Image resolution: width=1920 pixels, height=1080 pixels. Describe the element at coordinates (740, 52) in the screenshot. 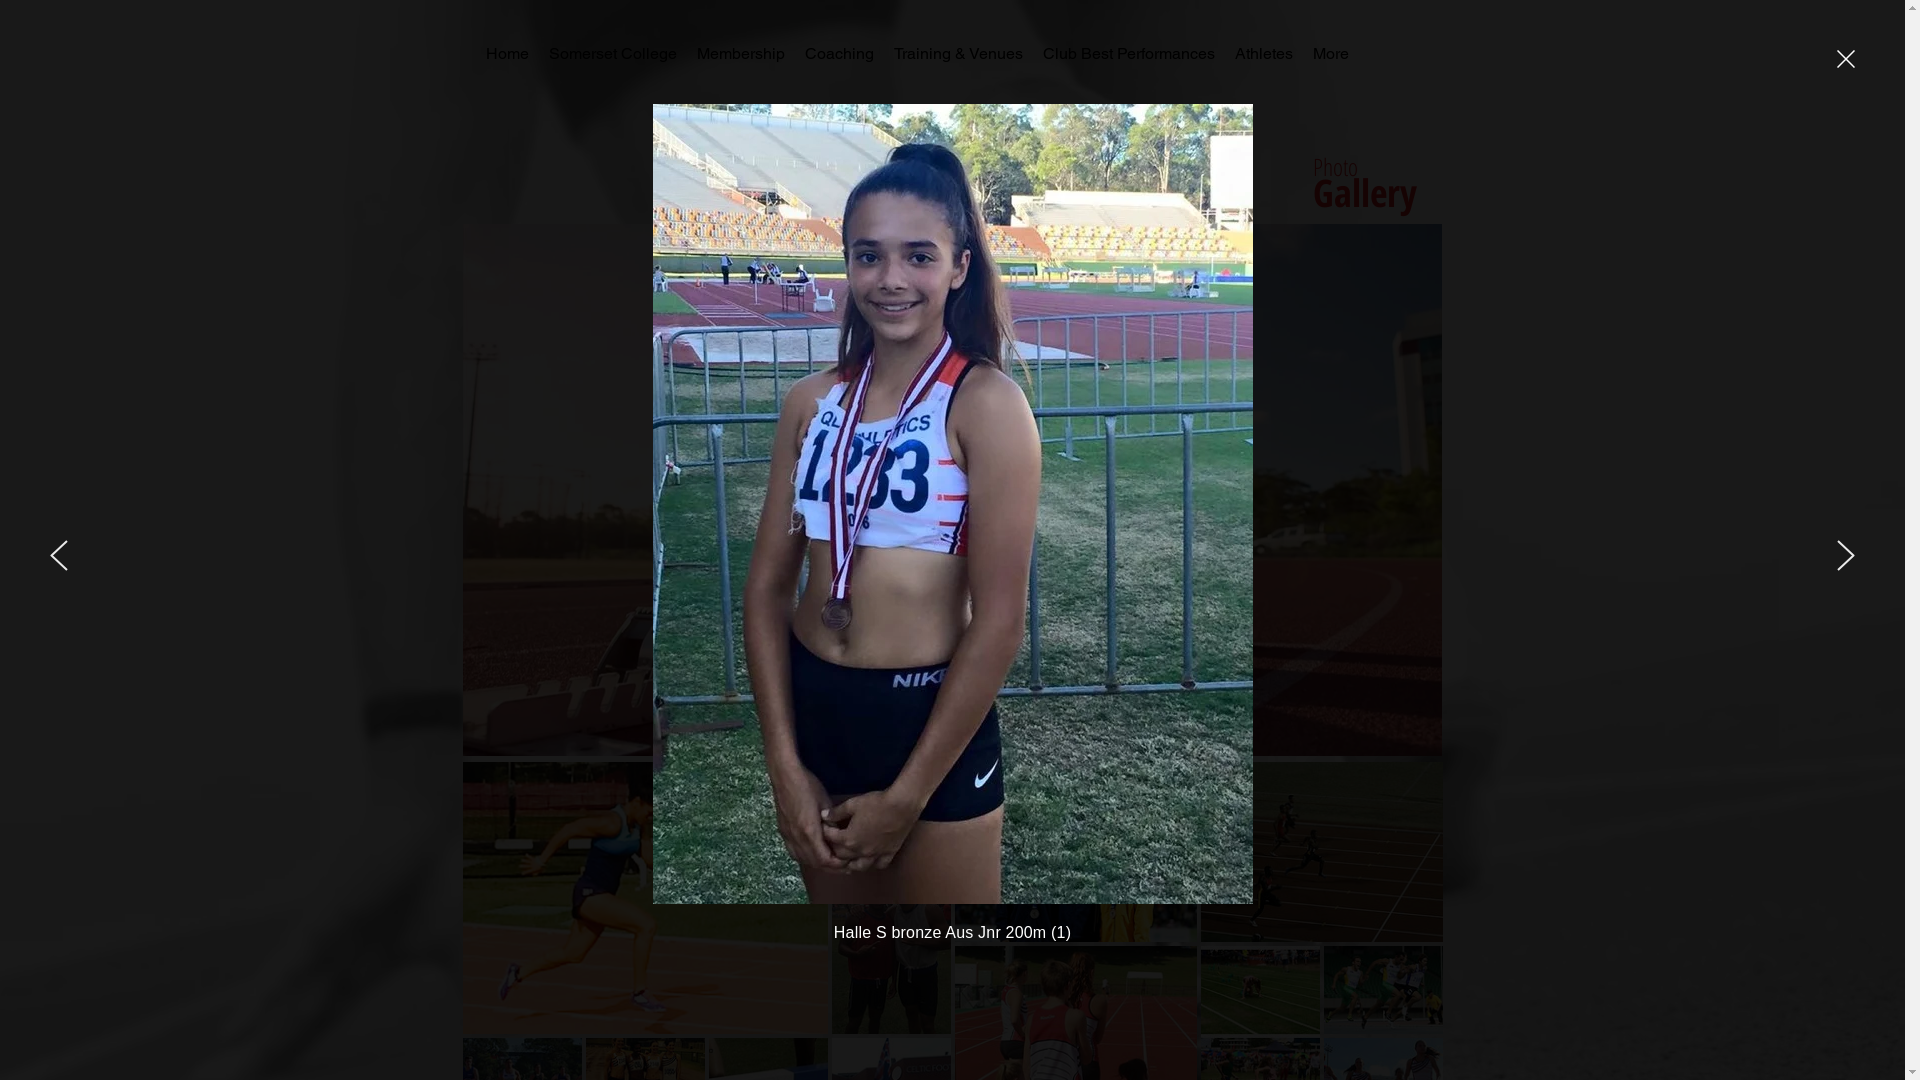

I see `Membership` at that location.